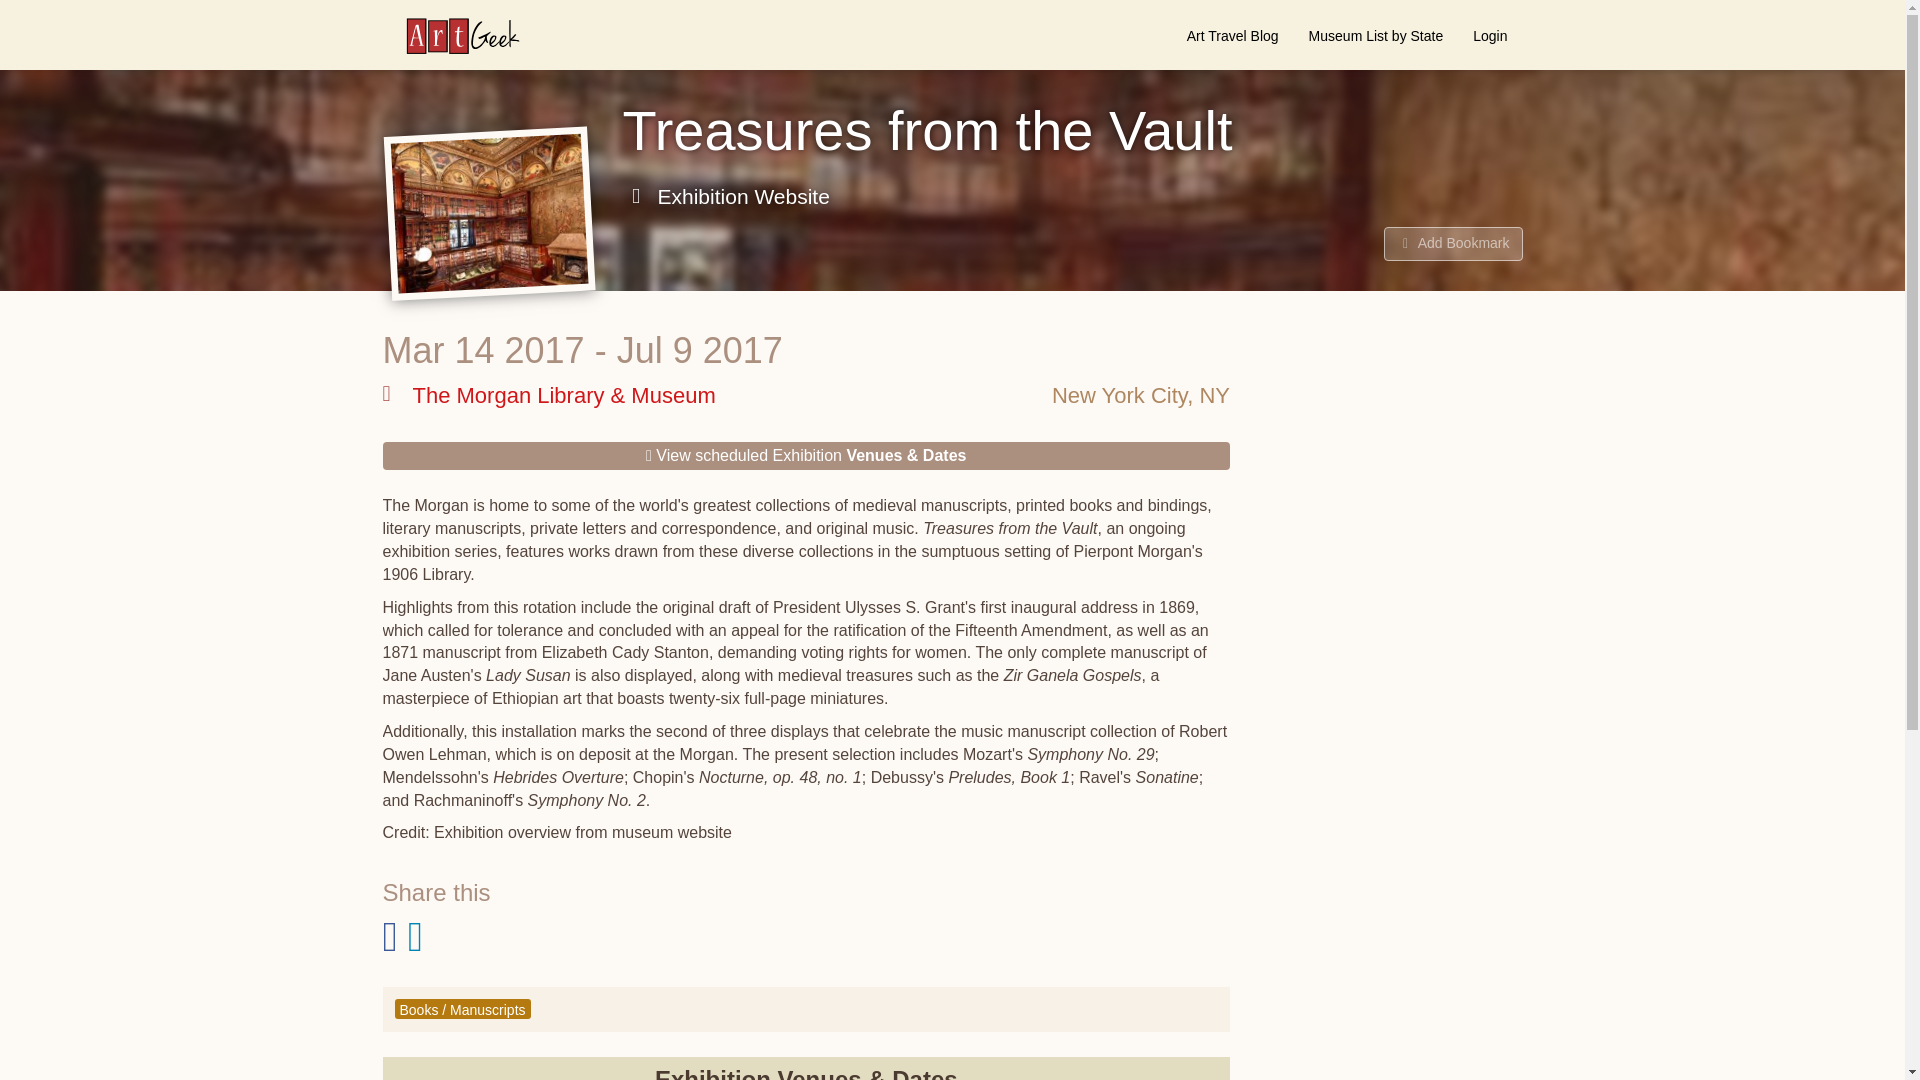 The height and width of the screenshot is (1080, 1920). I want to click on Add Bookmark, so click(1453, 244).